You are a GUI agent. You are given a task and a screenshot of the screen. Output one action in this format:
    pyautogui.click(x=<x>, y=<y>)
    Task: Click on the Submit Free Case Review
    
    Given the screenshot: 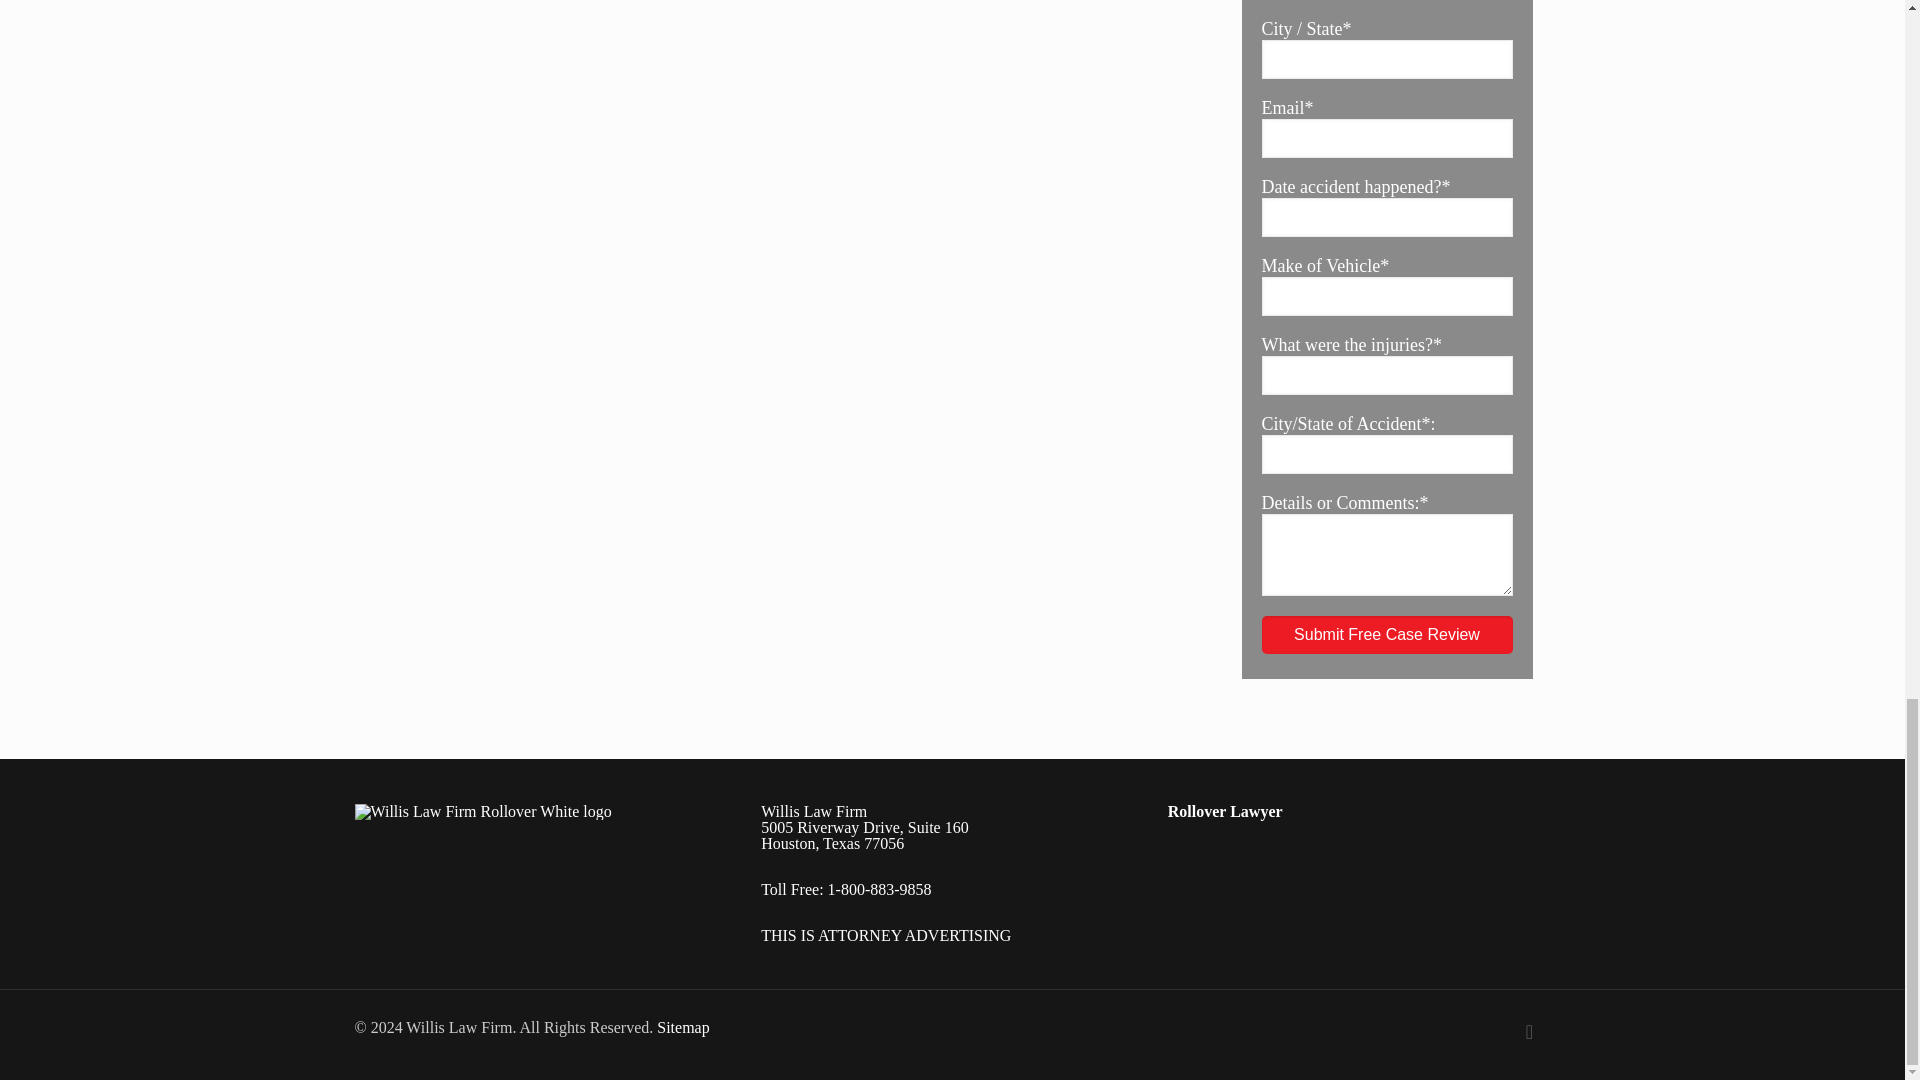 What is the action you would take?
    pyautogui.click(x=1386, y=634)
    